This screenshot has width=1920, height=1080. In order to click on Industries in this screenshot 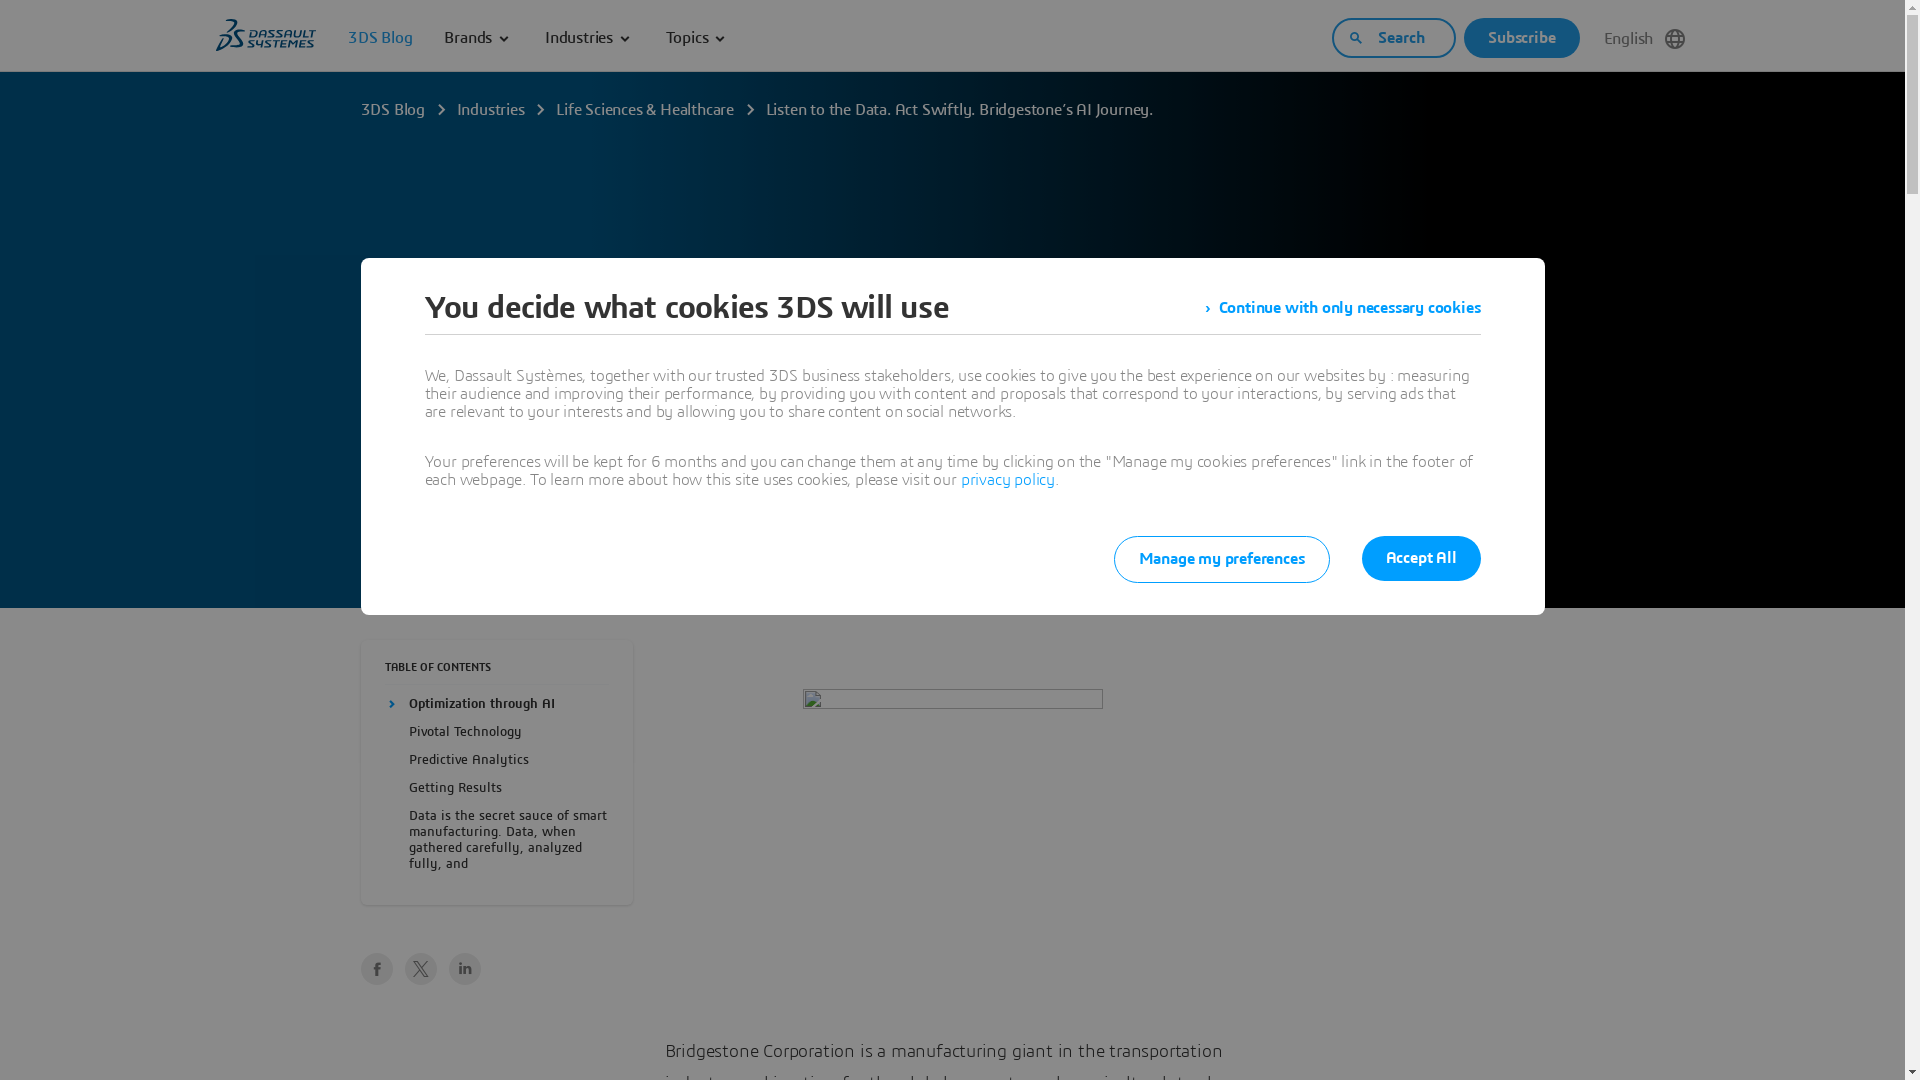, I will do `click(589, 38)`.